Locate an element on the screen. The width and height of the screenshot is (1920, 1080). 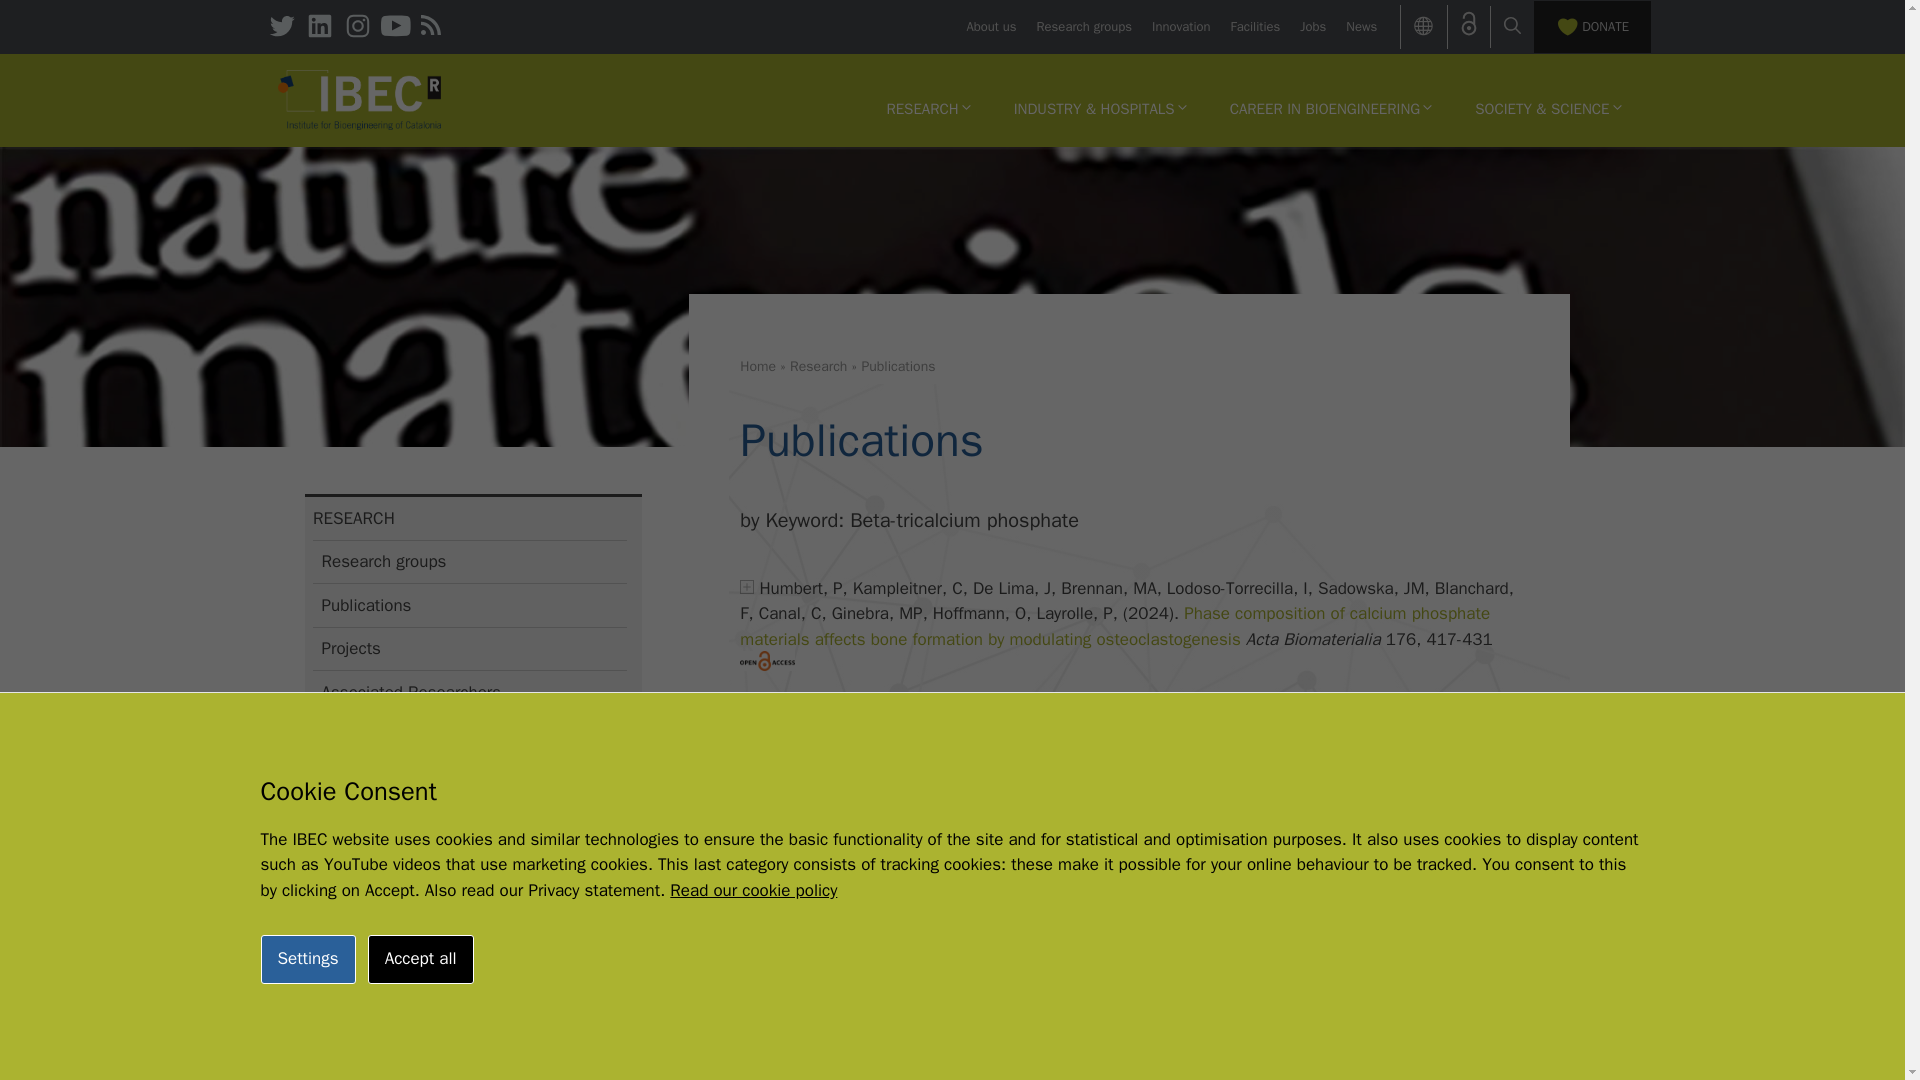
Research groups is located at coordinates (1084, 26).